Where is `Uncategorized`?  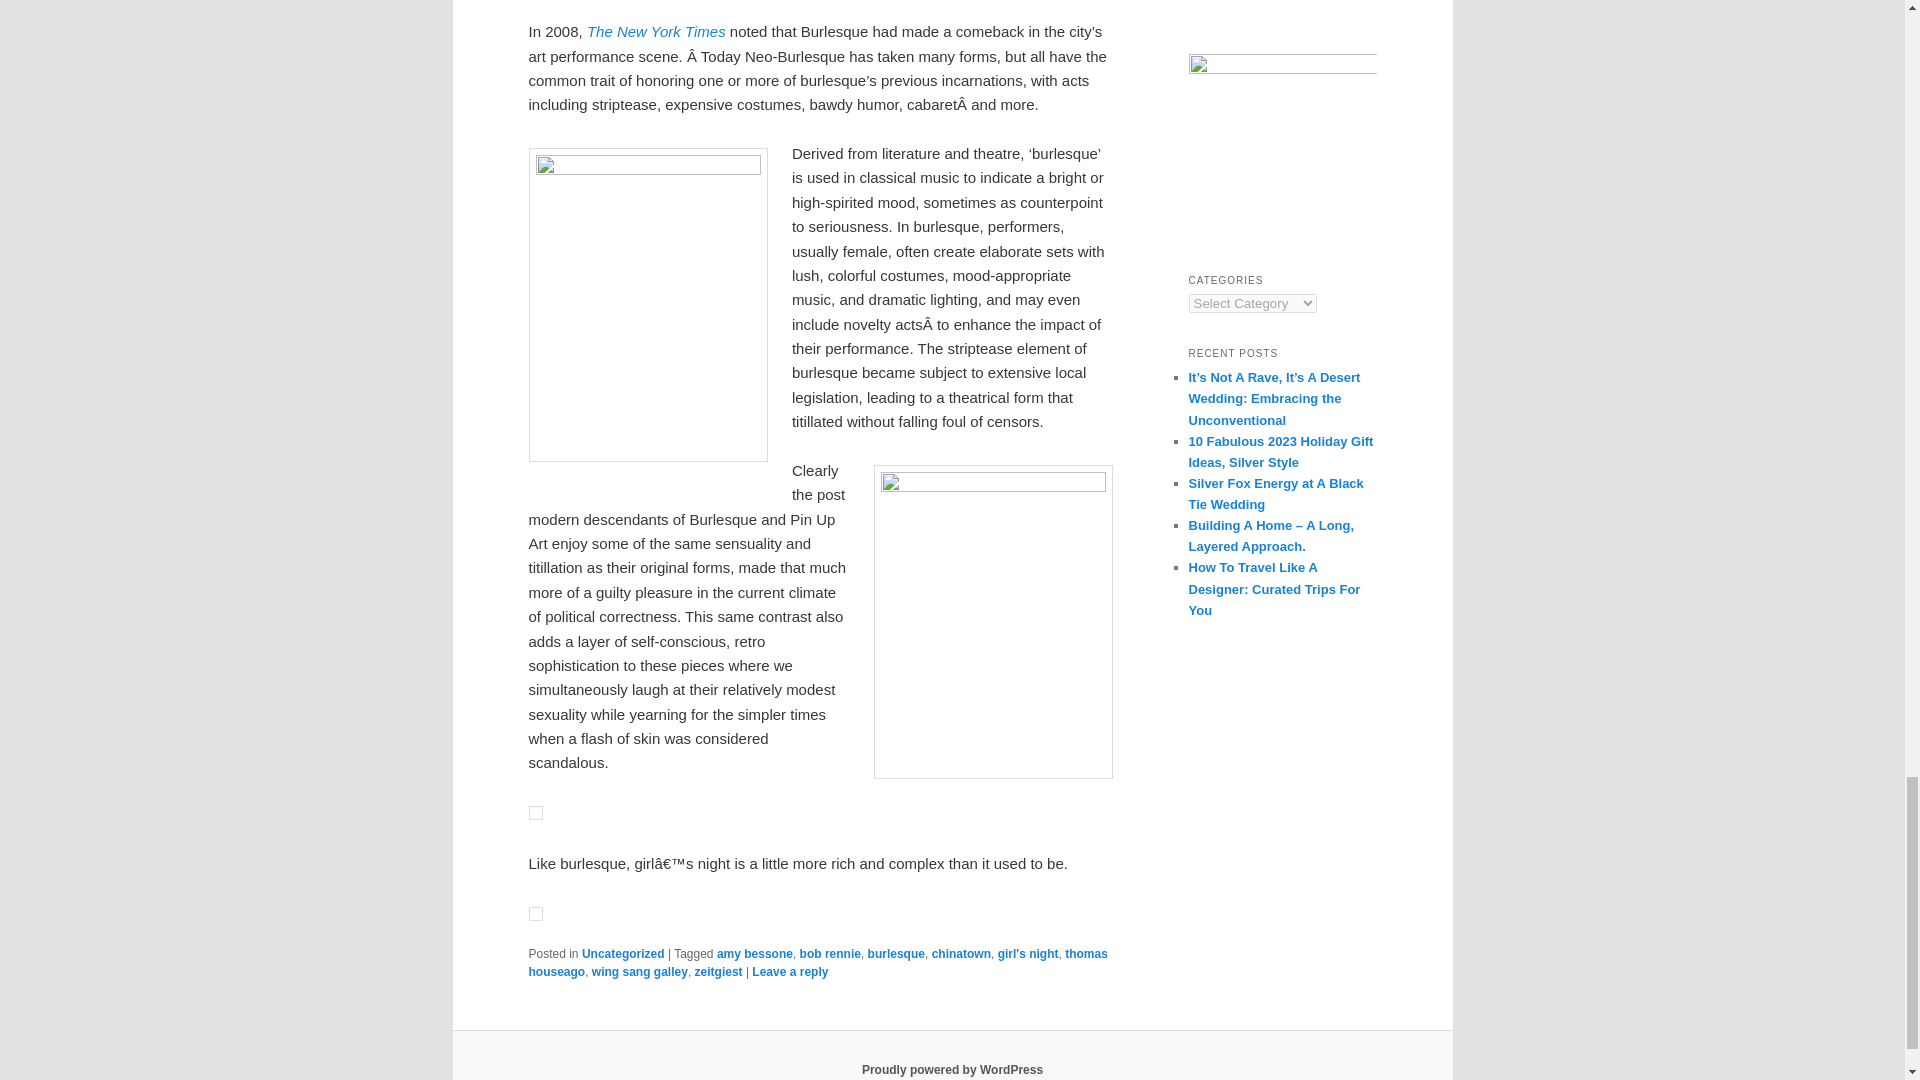 Uncategorized is located at coordinates (622, 954).